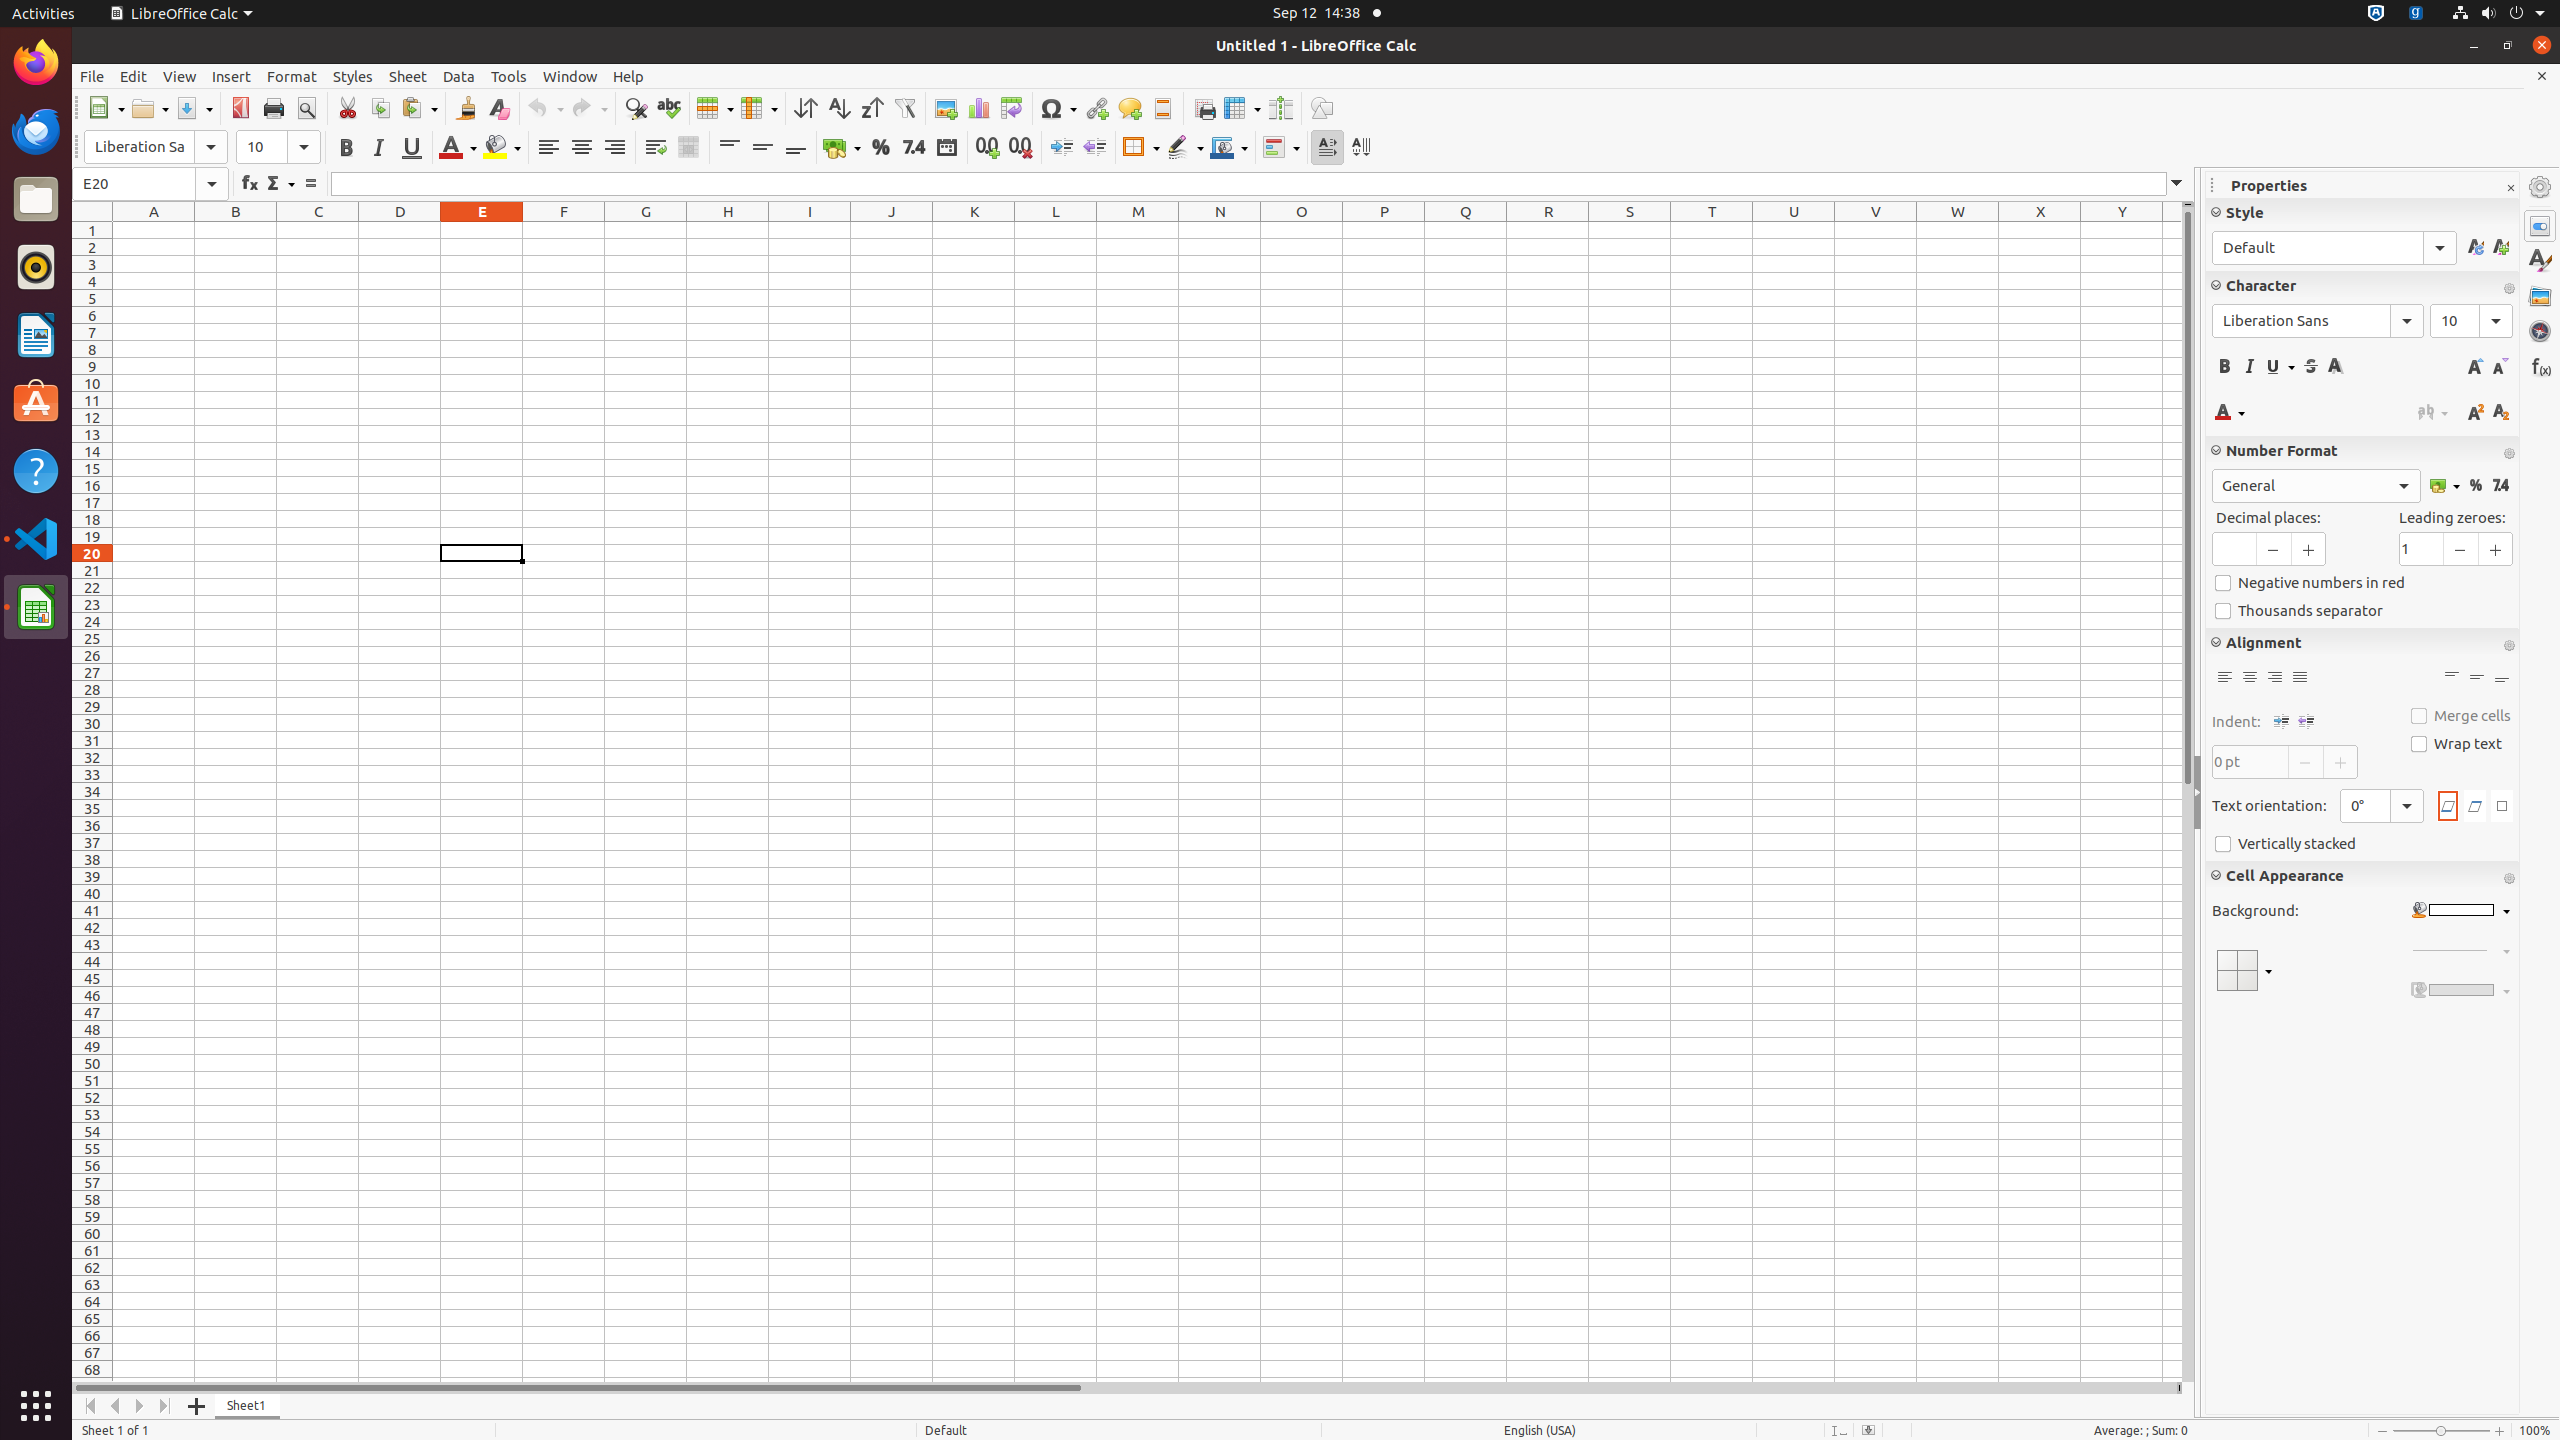  I want to click on A1, so click(154, 230).